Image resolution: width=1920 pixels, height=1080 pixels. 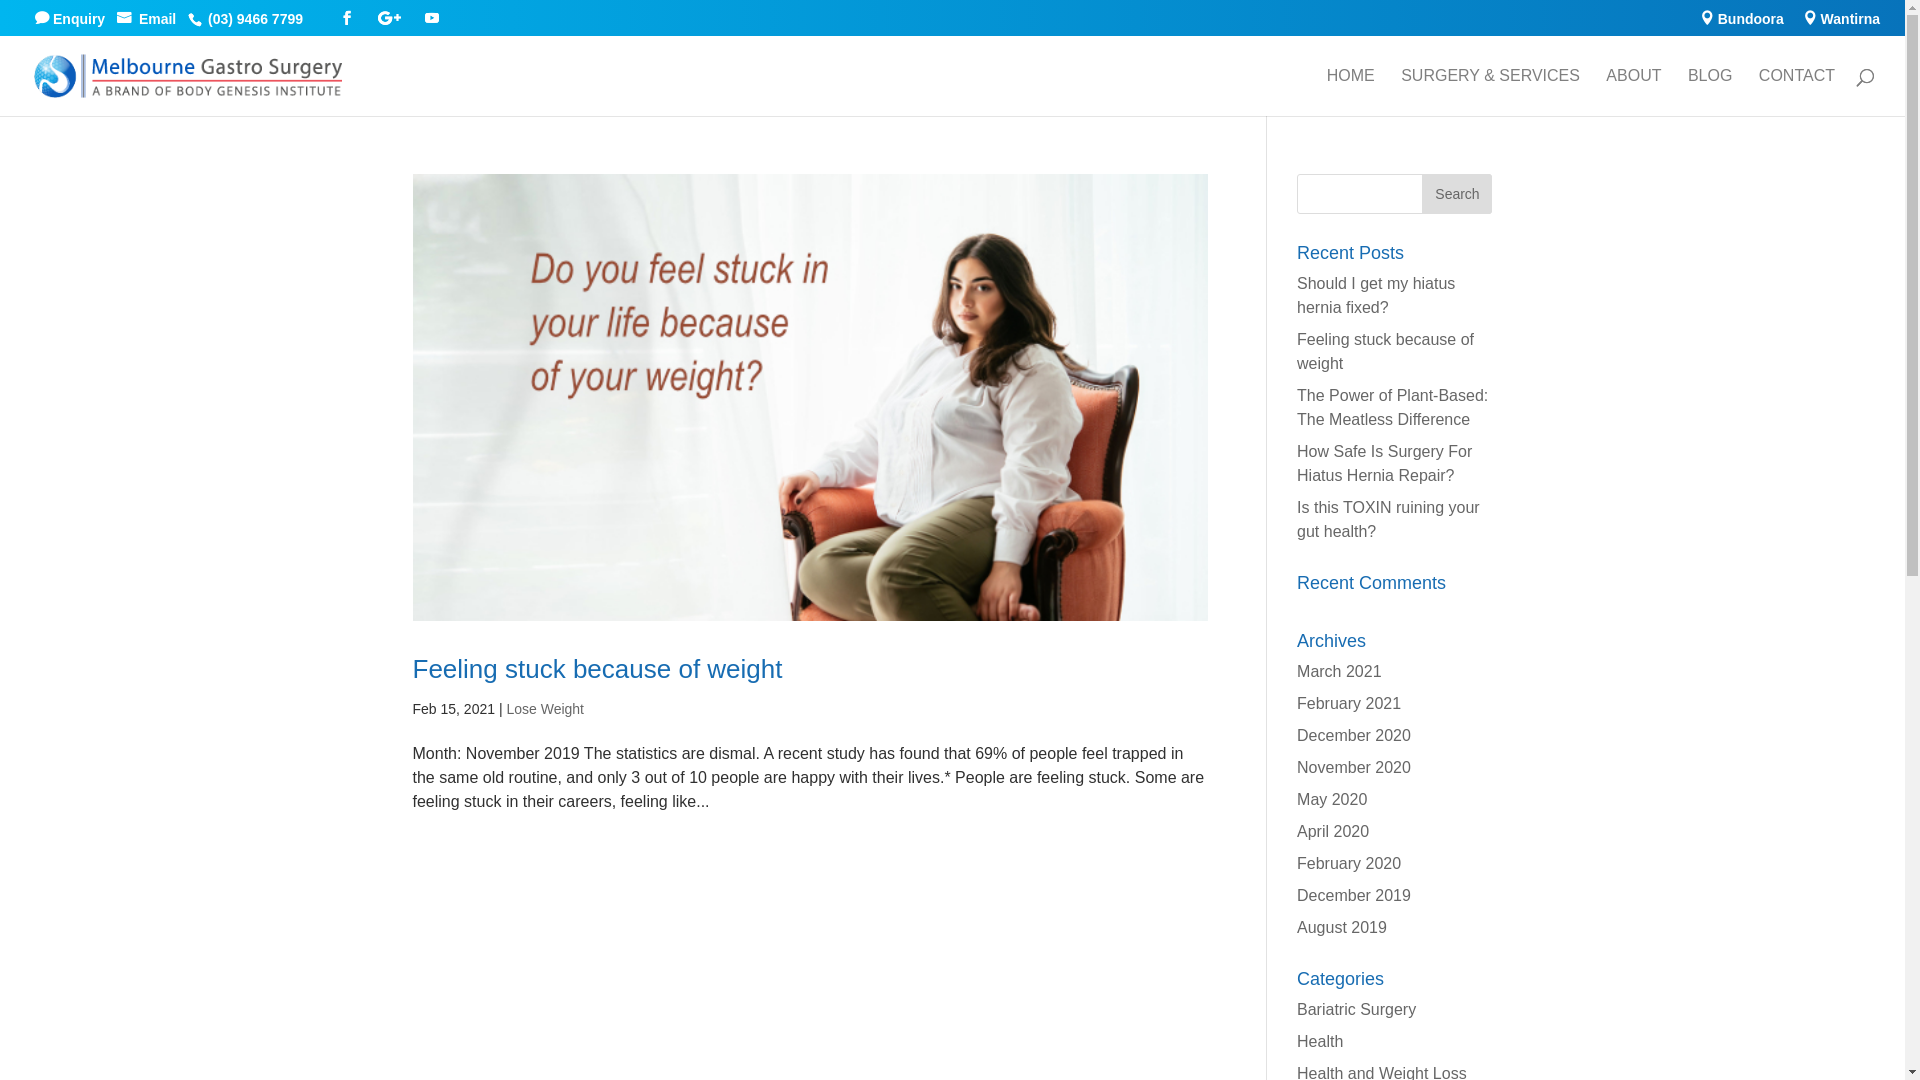 I want to click on February 2021, so click(x=1349, y=704).